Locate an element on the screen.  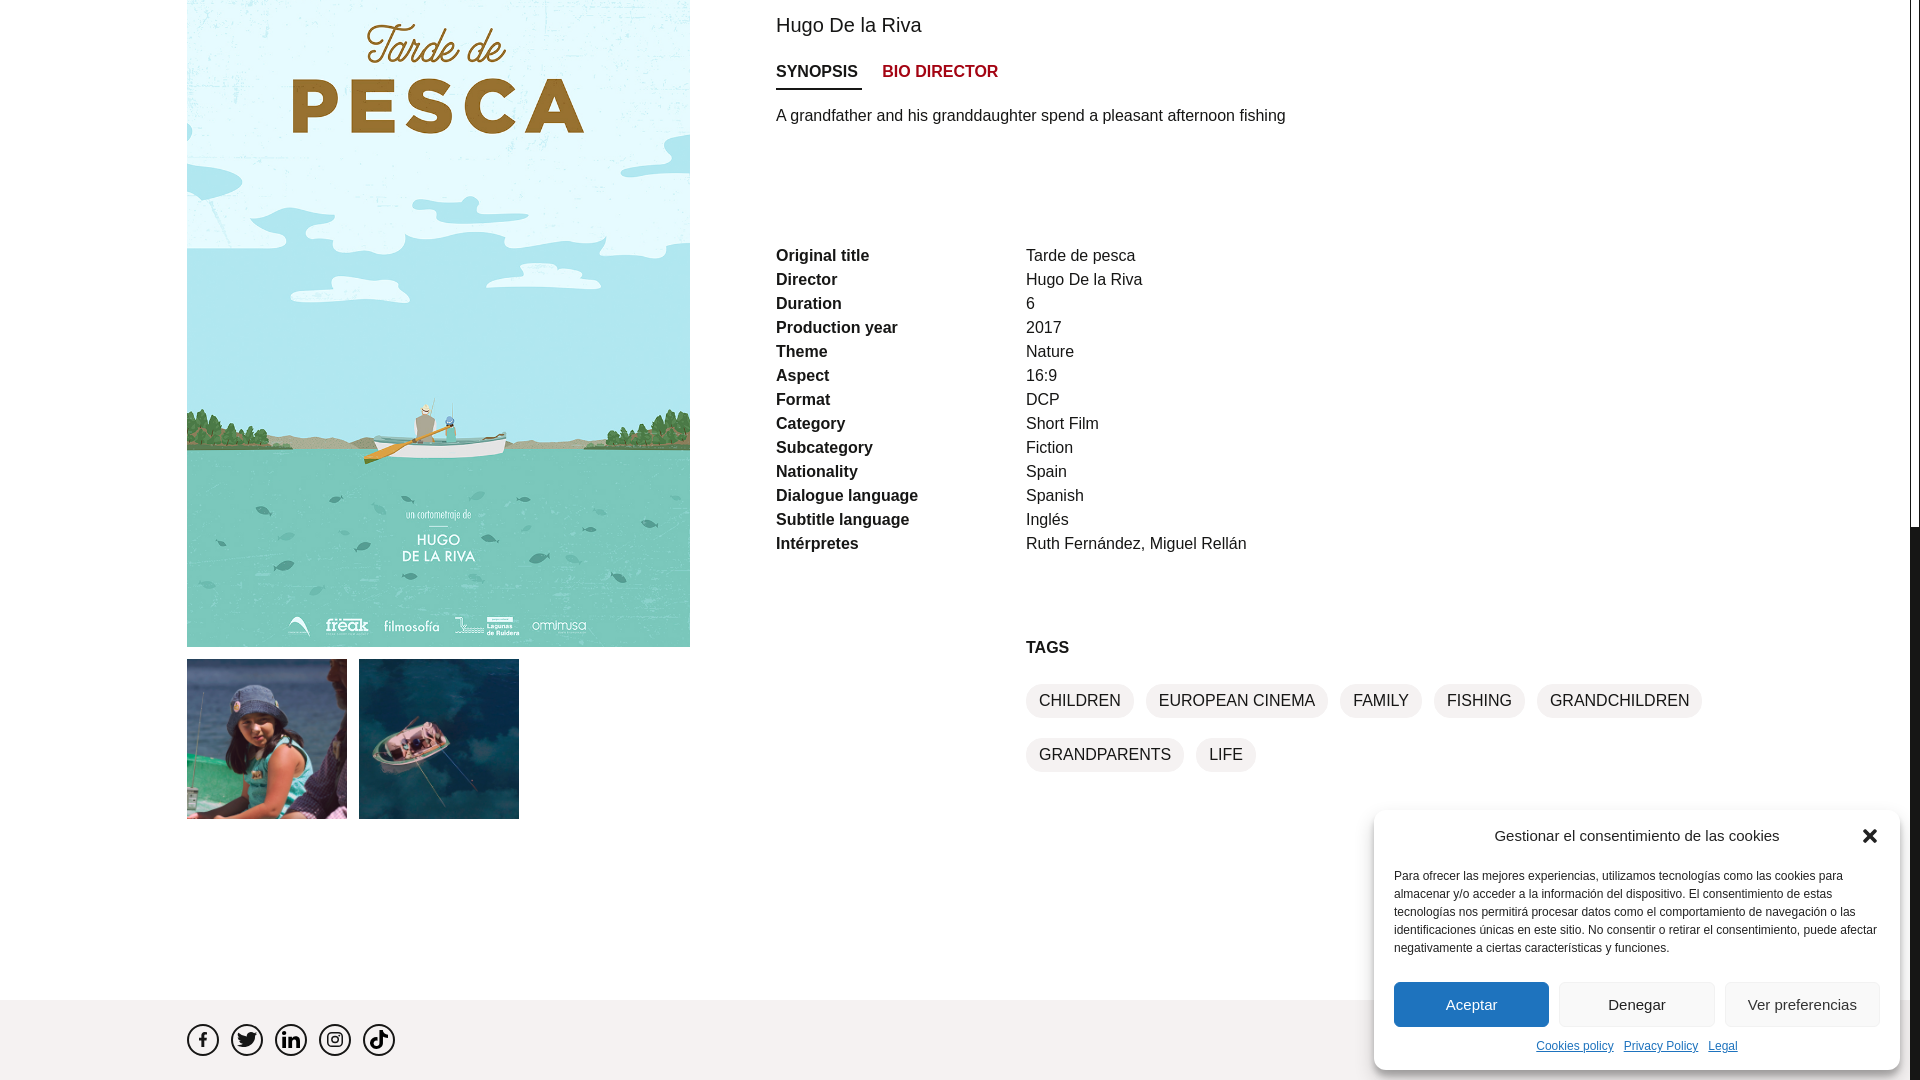
Short Film is located at coordinates (1062, 422).